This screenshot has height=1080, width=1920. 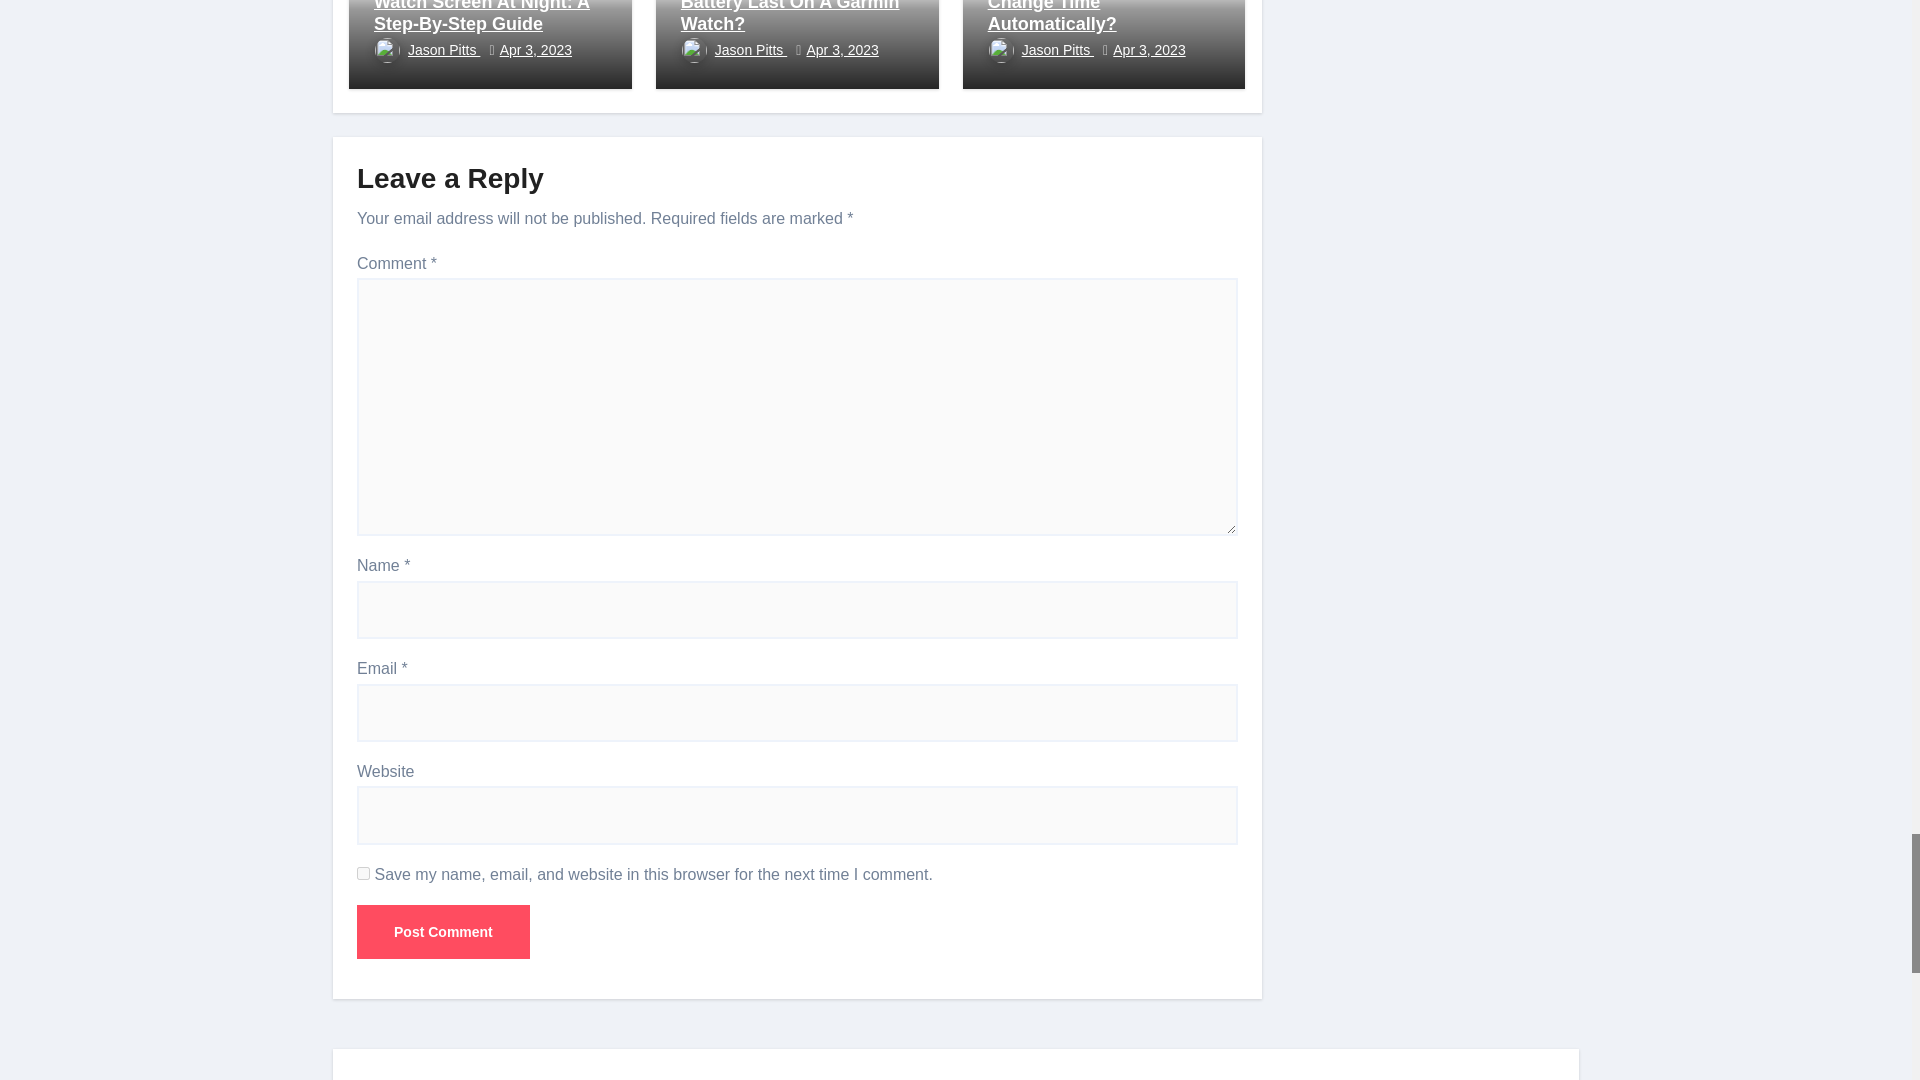 What do you see at coordinates (443, 932) in the screenshot?
I see `Post Comment` at bounding box center [443, 932].